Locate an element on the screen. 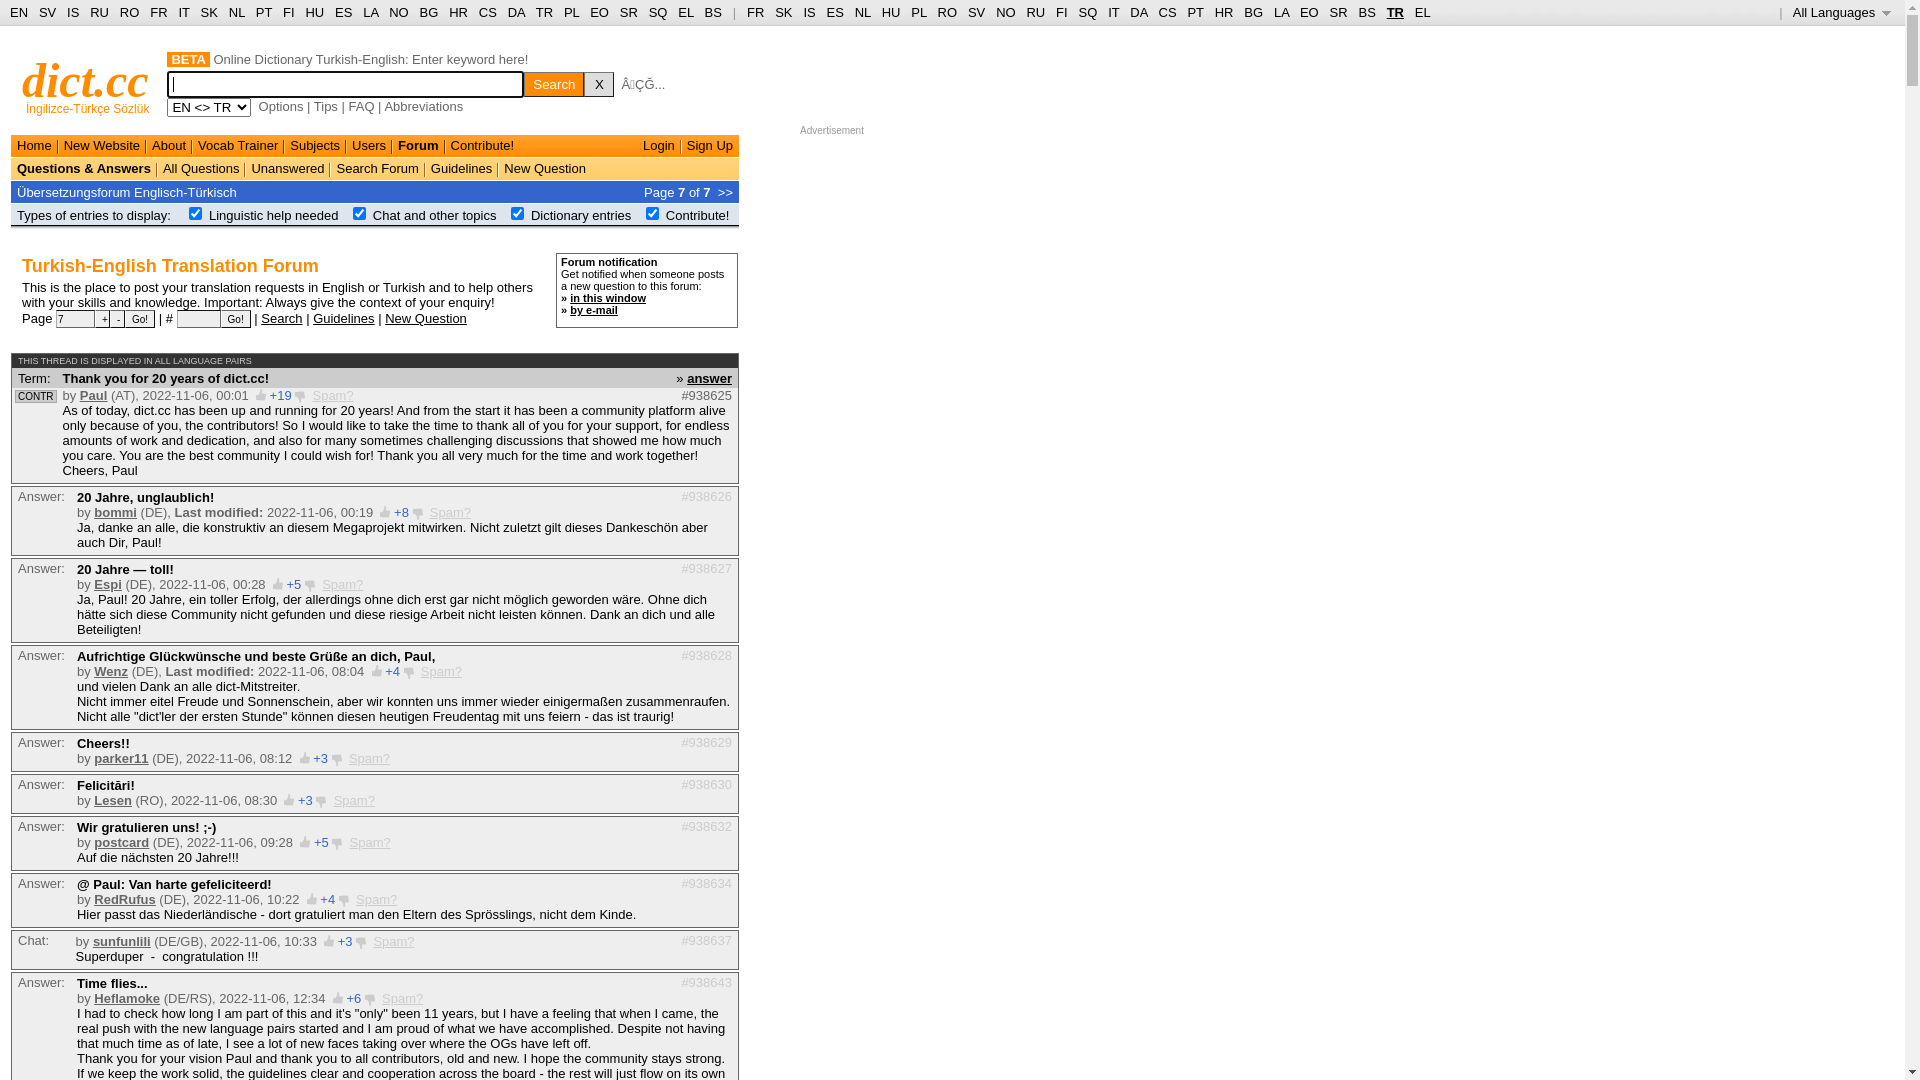 This screenshot has height=1080, width=1920. sunfunlili is located at coordinates (122, 942).